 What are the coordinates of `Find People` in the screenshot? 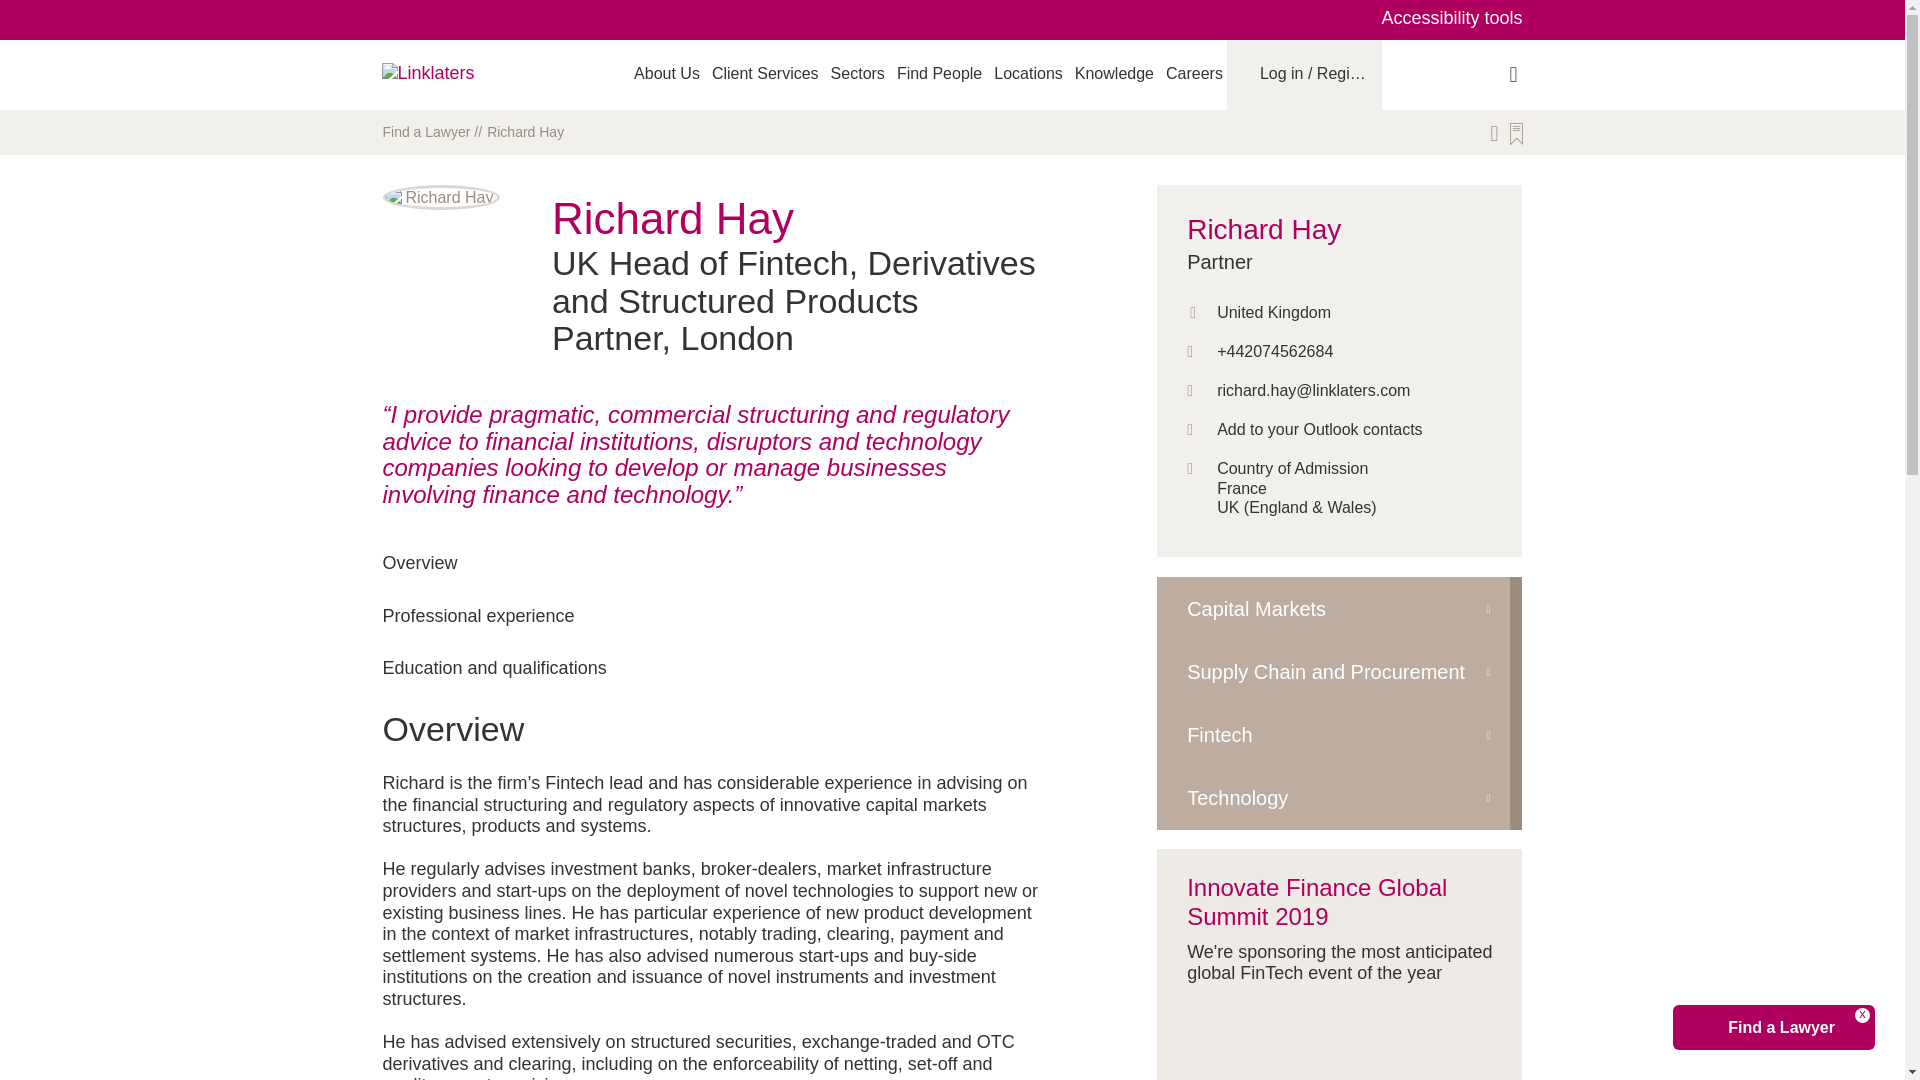 It's located at (938, 73).